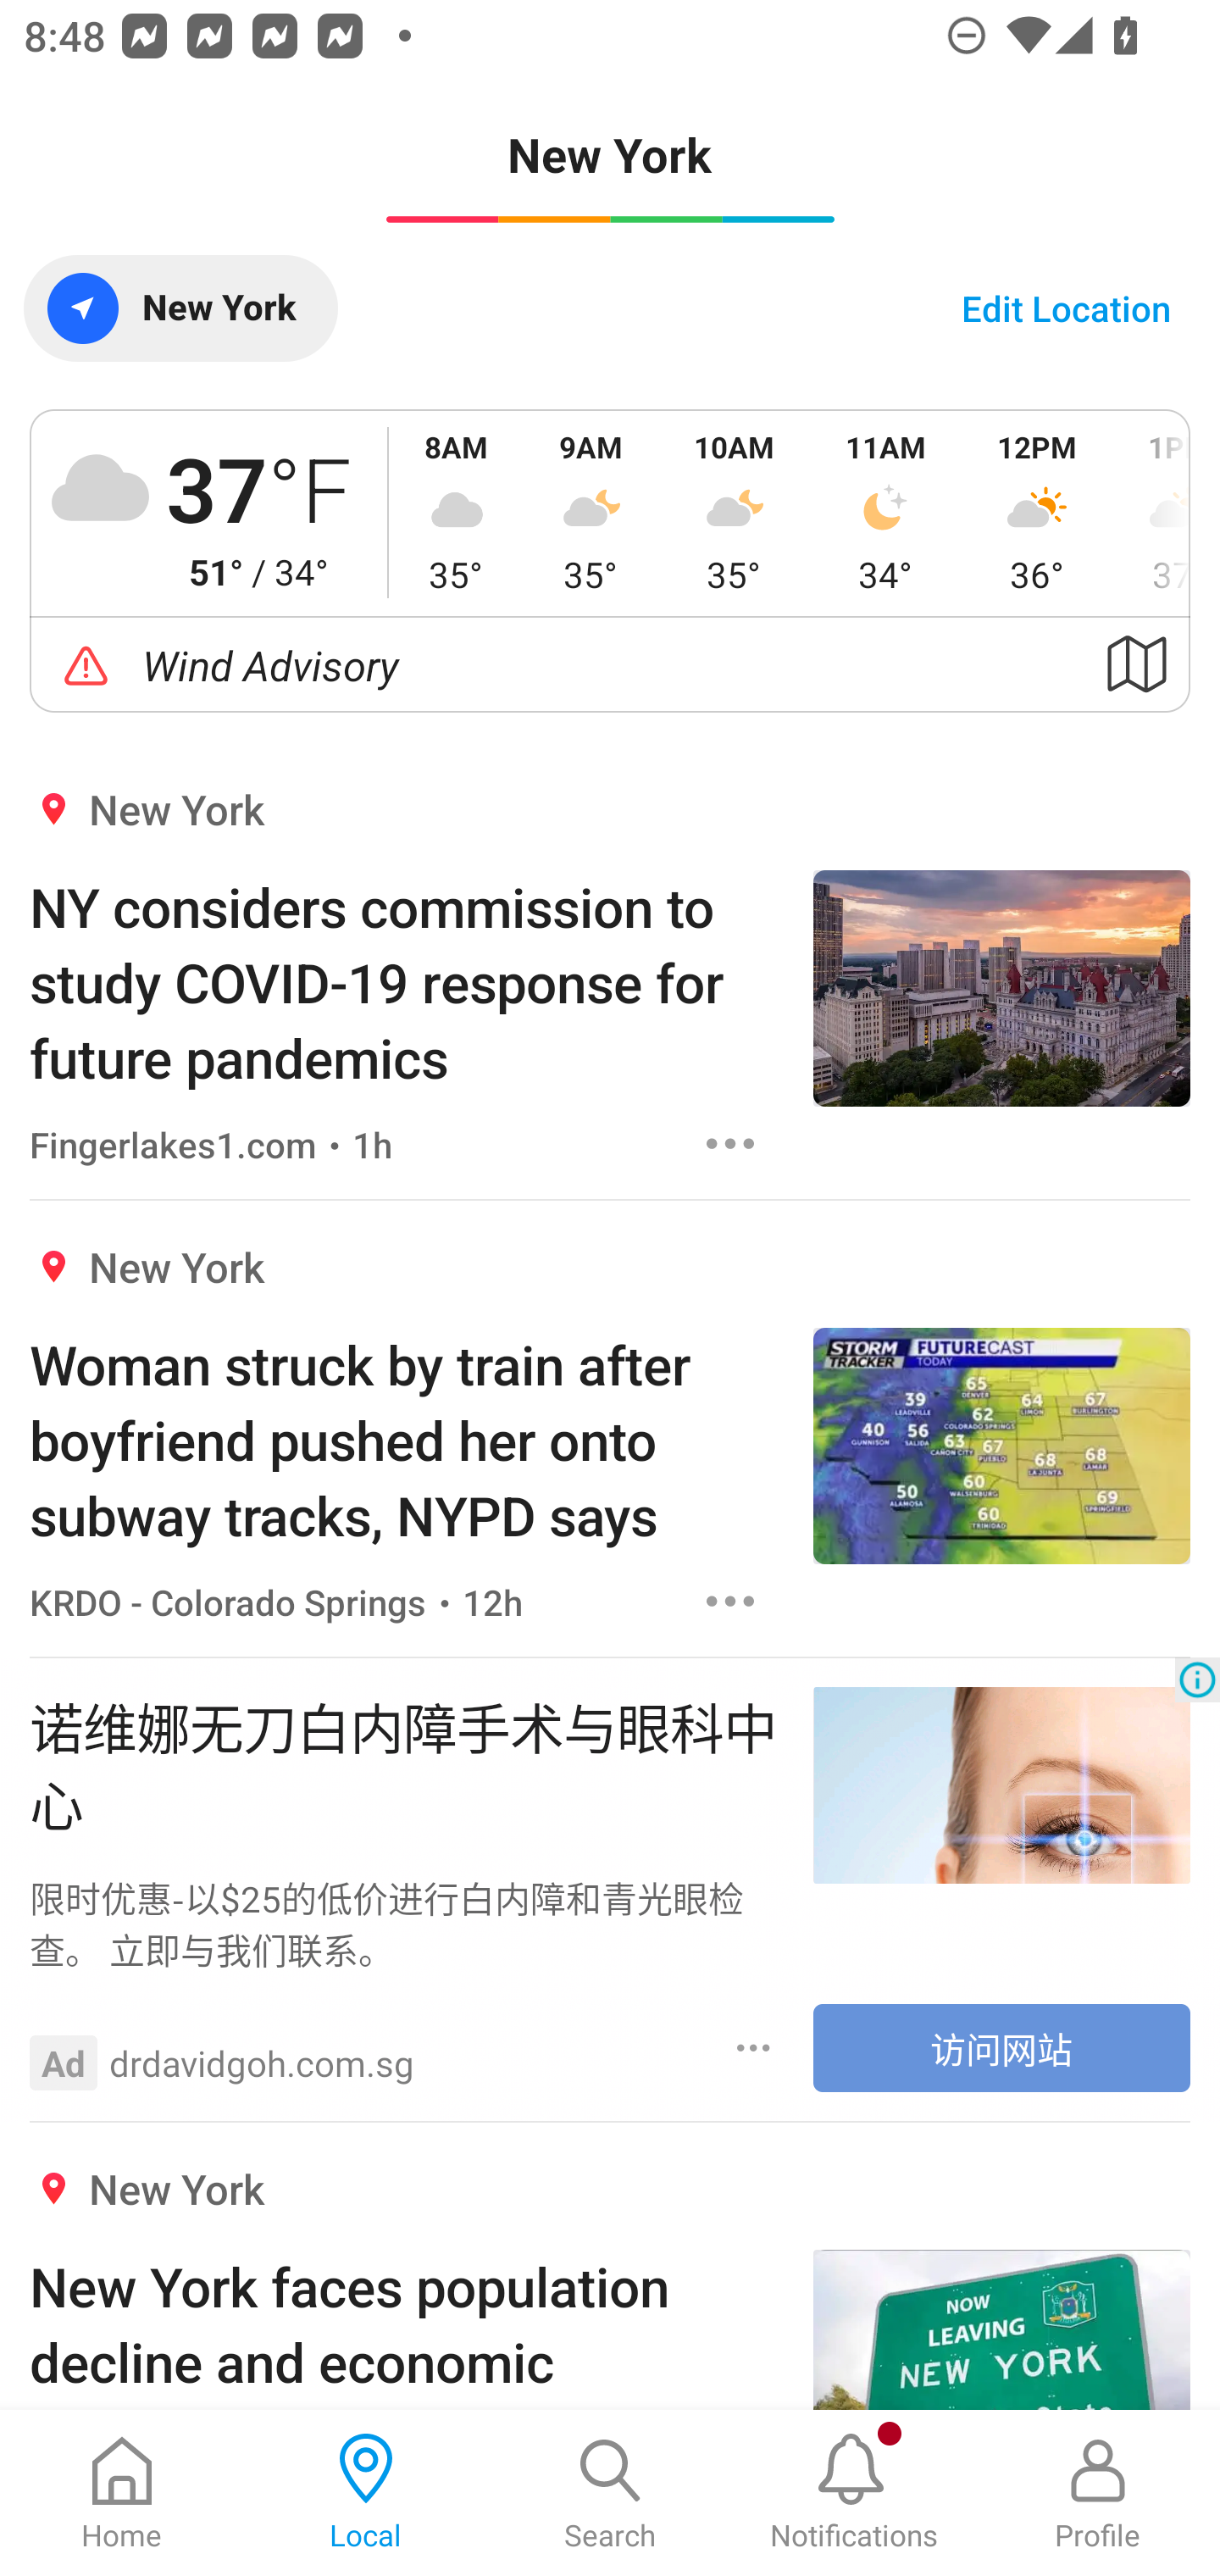 Image resolution: width=1220 pixels, height=2576 pixels. What do you see at coordinates (610, 2493) in the screenshot?
I see `Search` at bounding box center [610, 2493].